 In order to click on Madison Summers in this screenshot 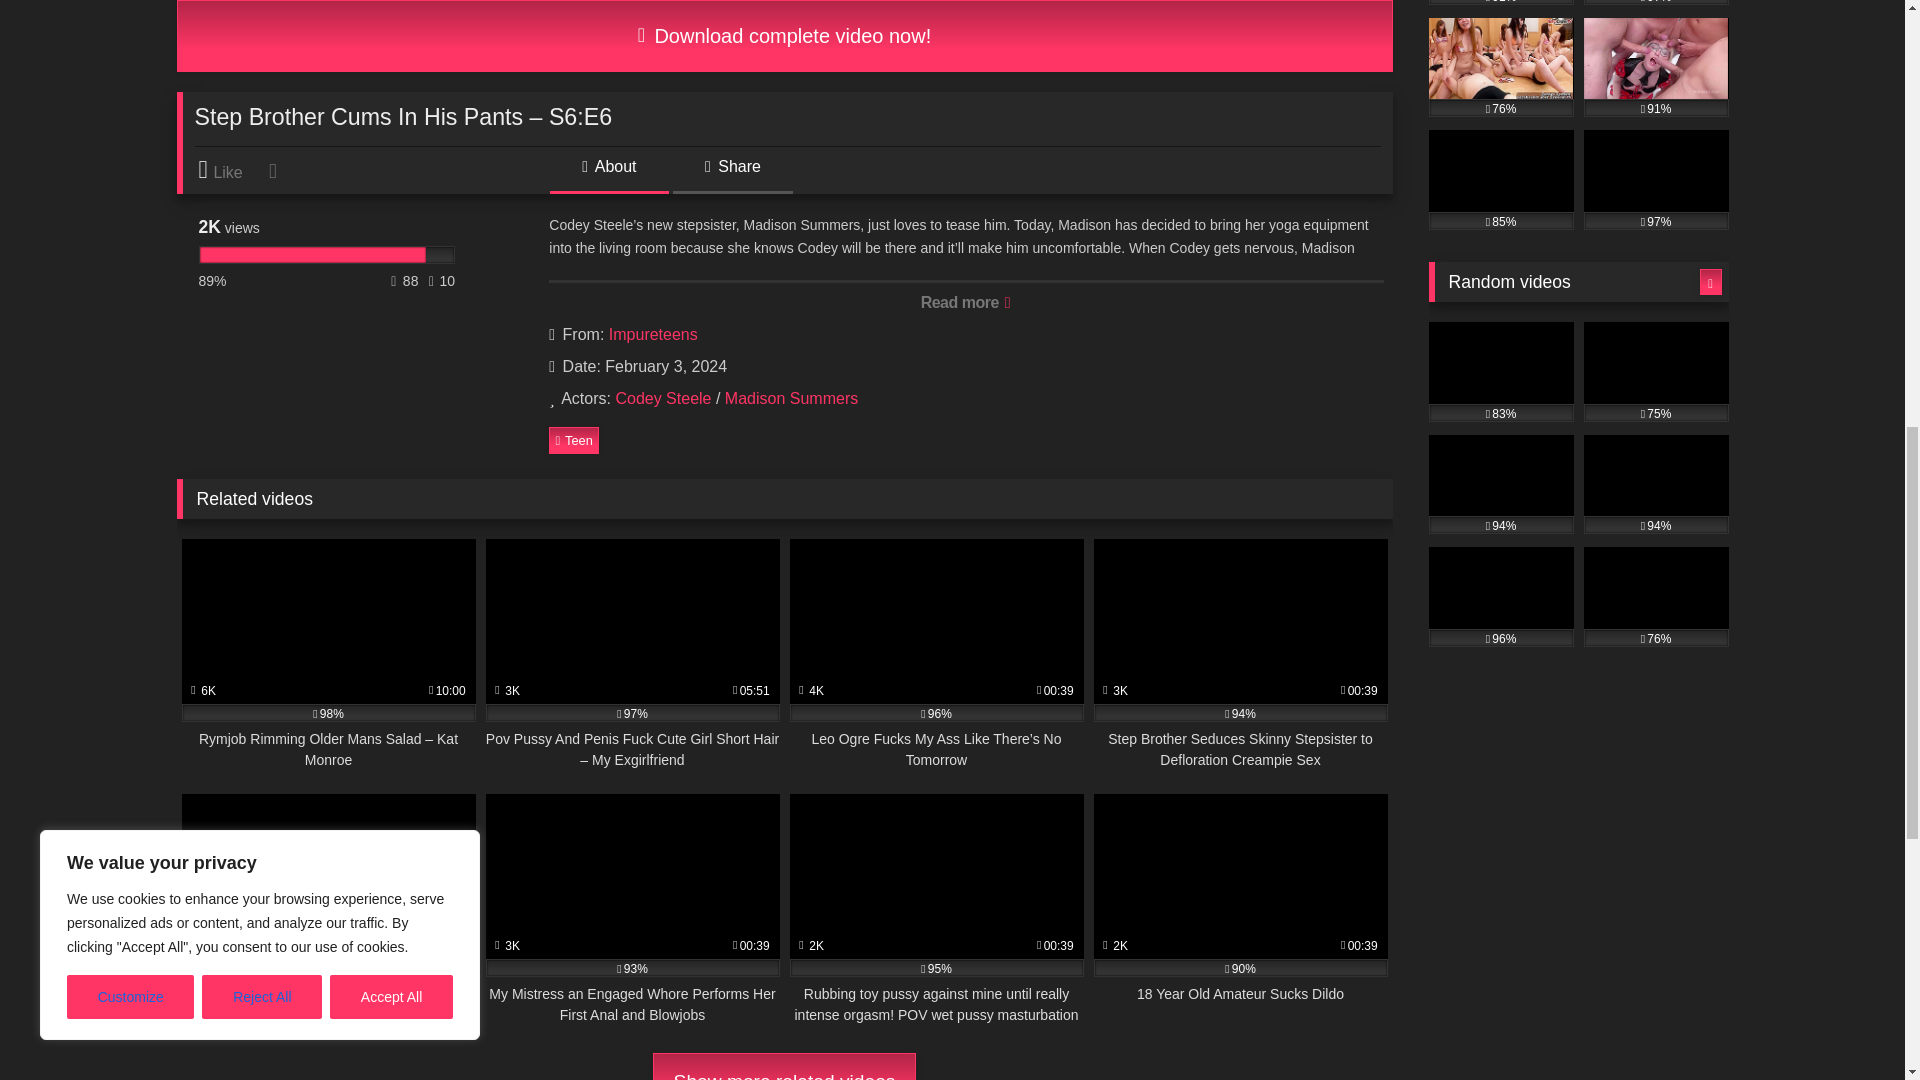, I will do `click(792, 398)`.